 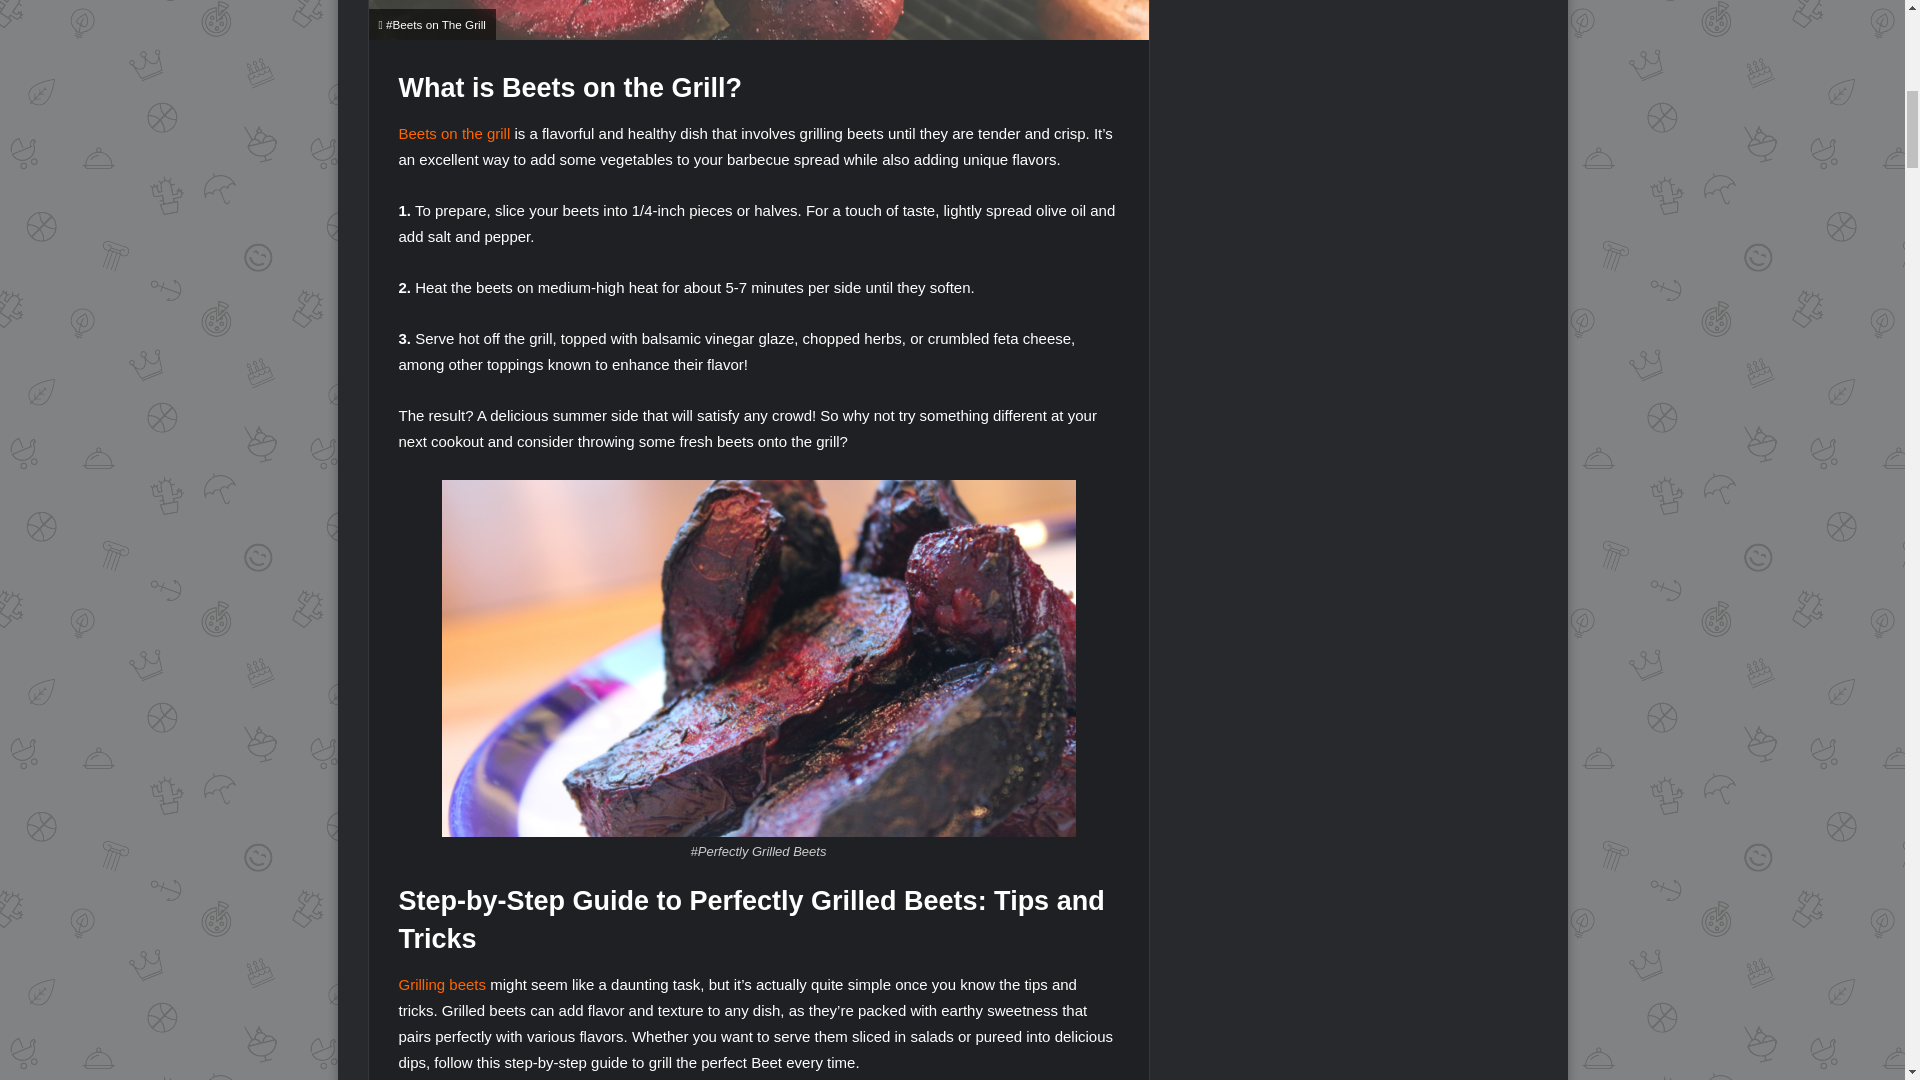 I want to click on Grilling beets, so click(x=441, y=984).